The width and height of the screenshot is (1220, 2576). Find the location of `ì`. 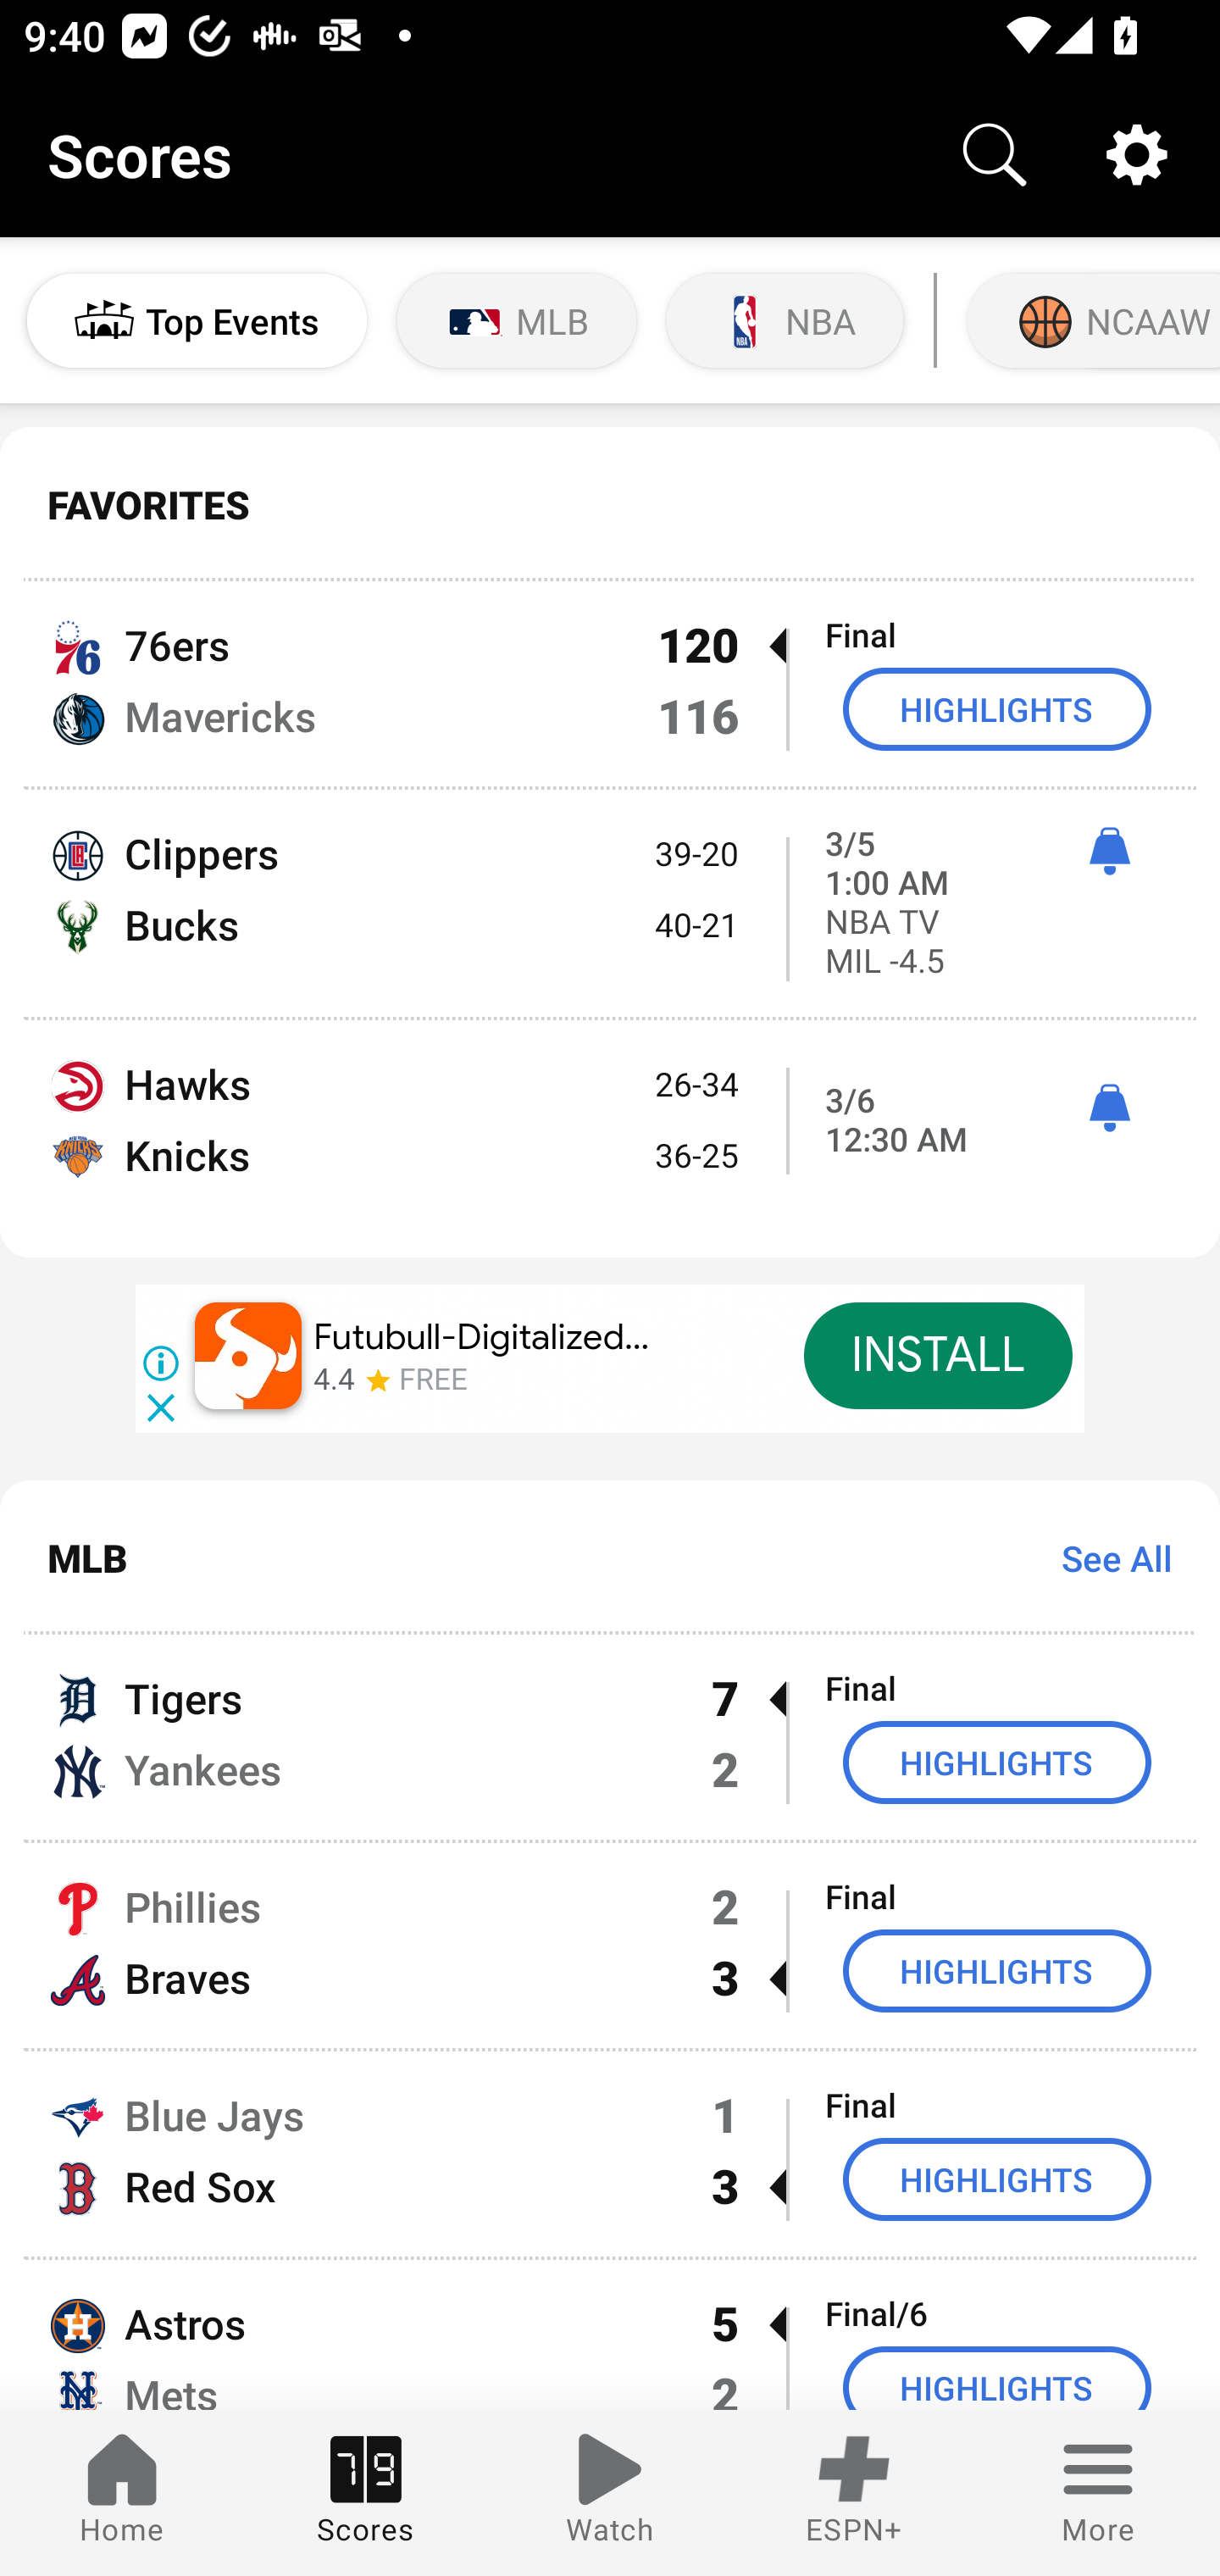

ì is located at coordinates (1109, 851).